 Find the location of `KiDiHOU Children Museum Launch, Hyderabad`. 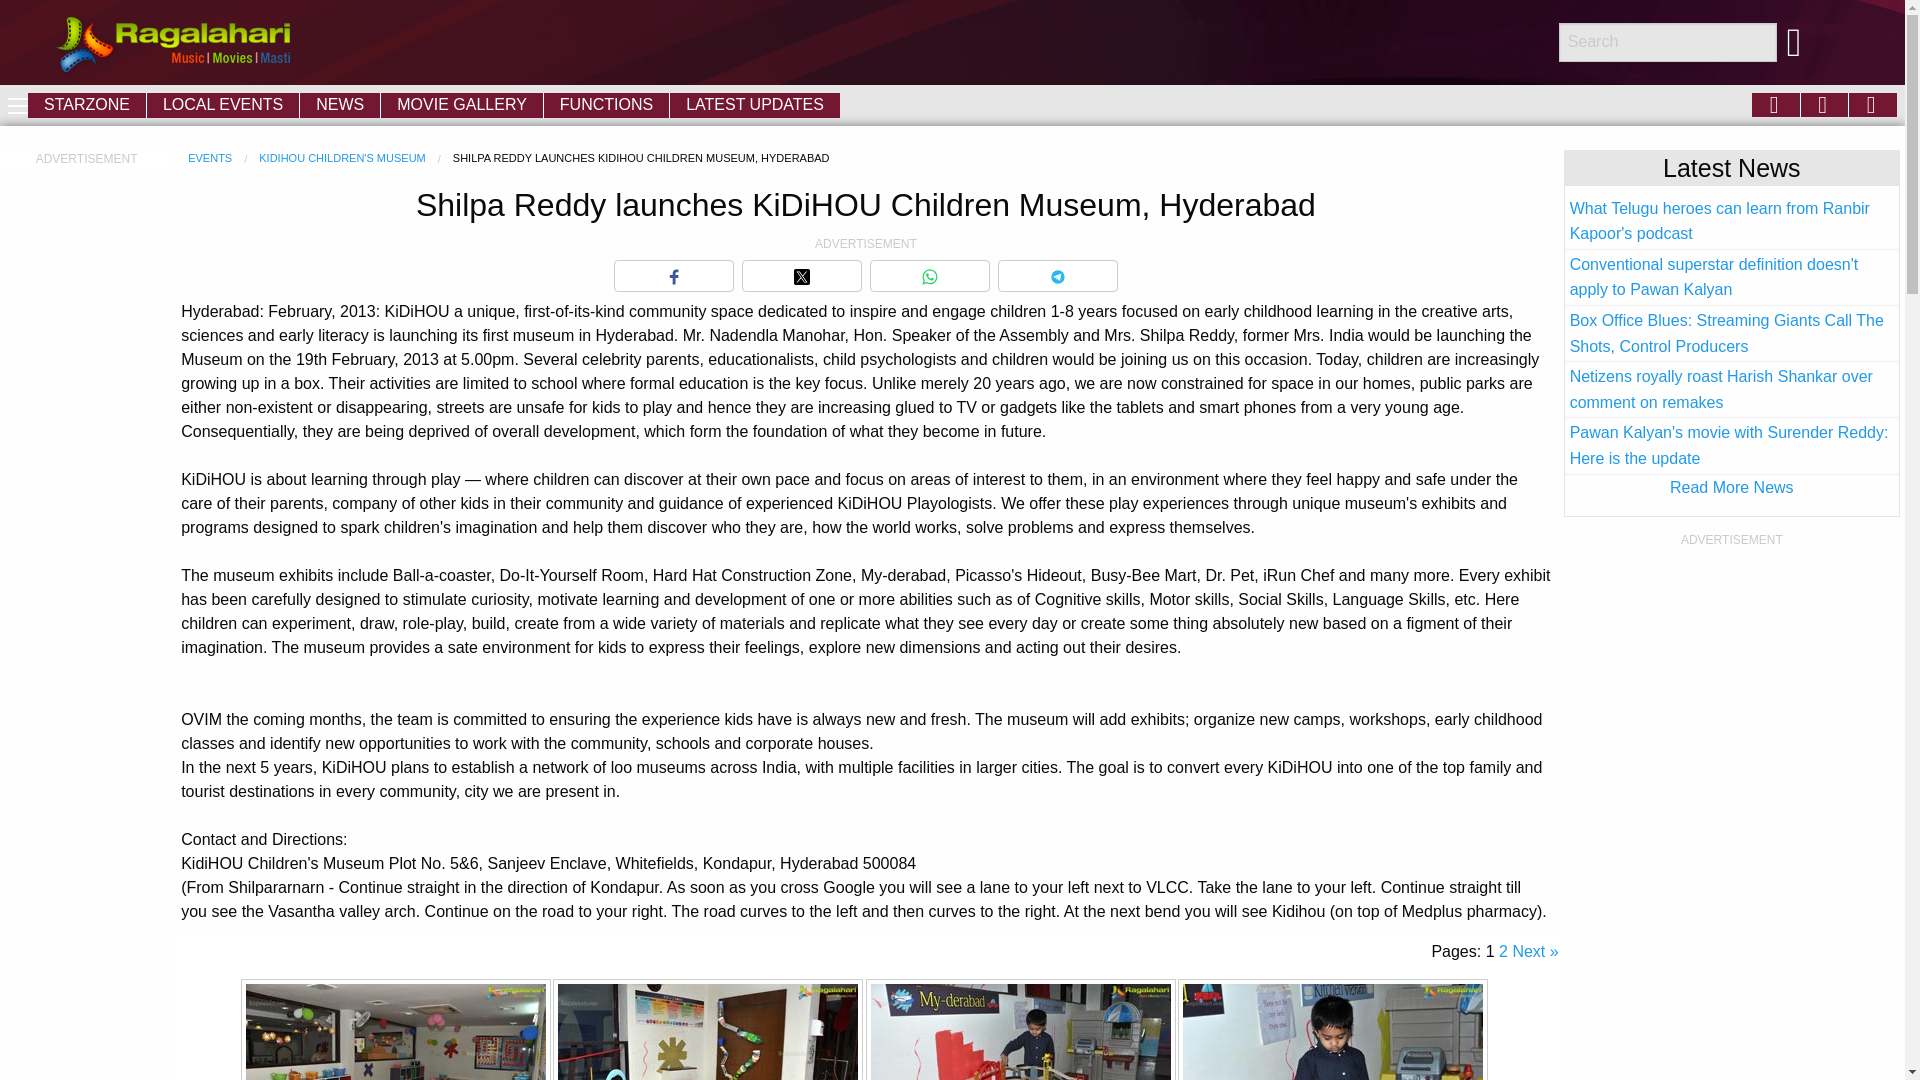

KiDiHOU Children Museum Launch, Hyderabad is located at coordinates (708, 1030).